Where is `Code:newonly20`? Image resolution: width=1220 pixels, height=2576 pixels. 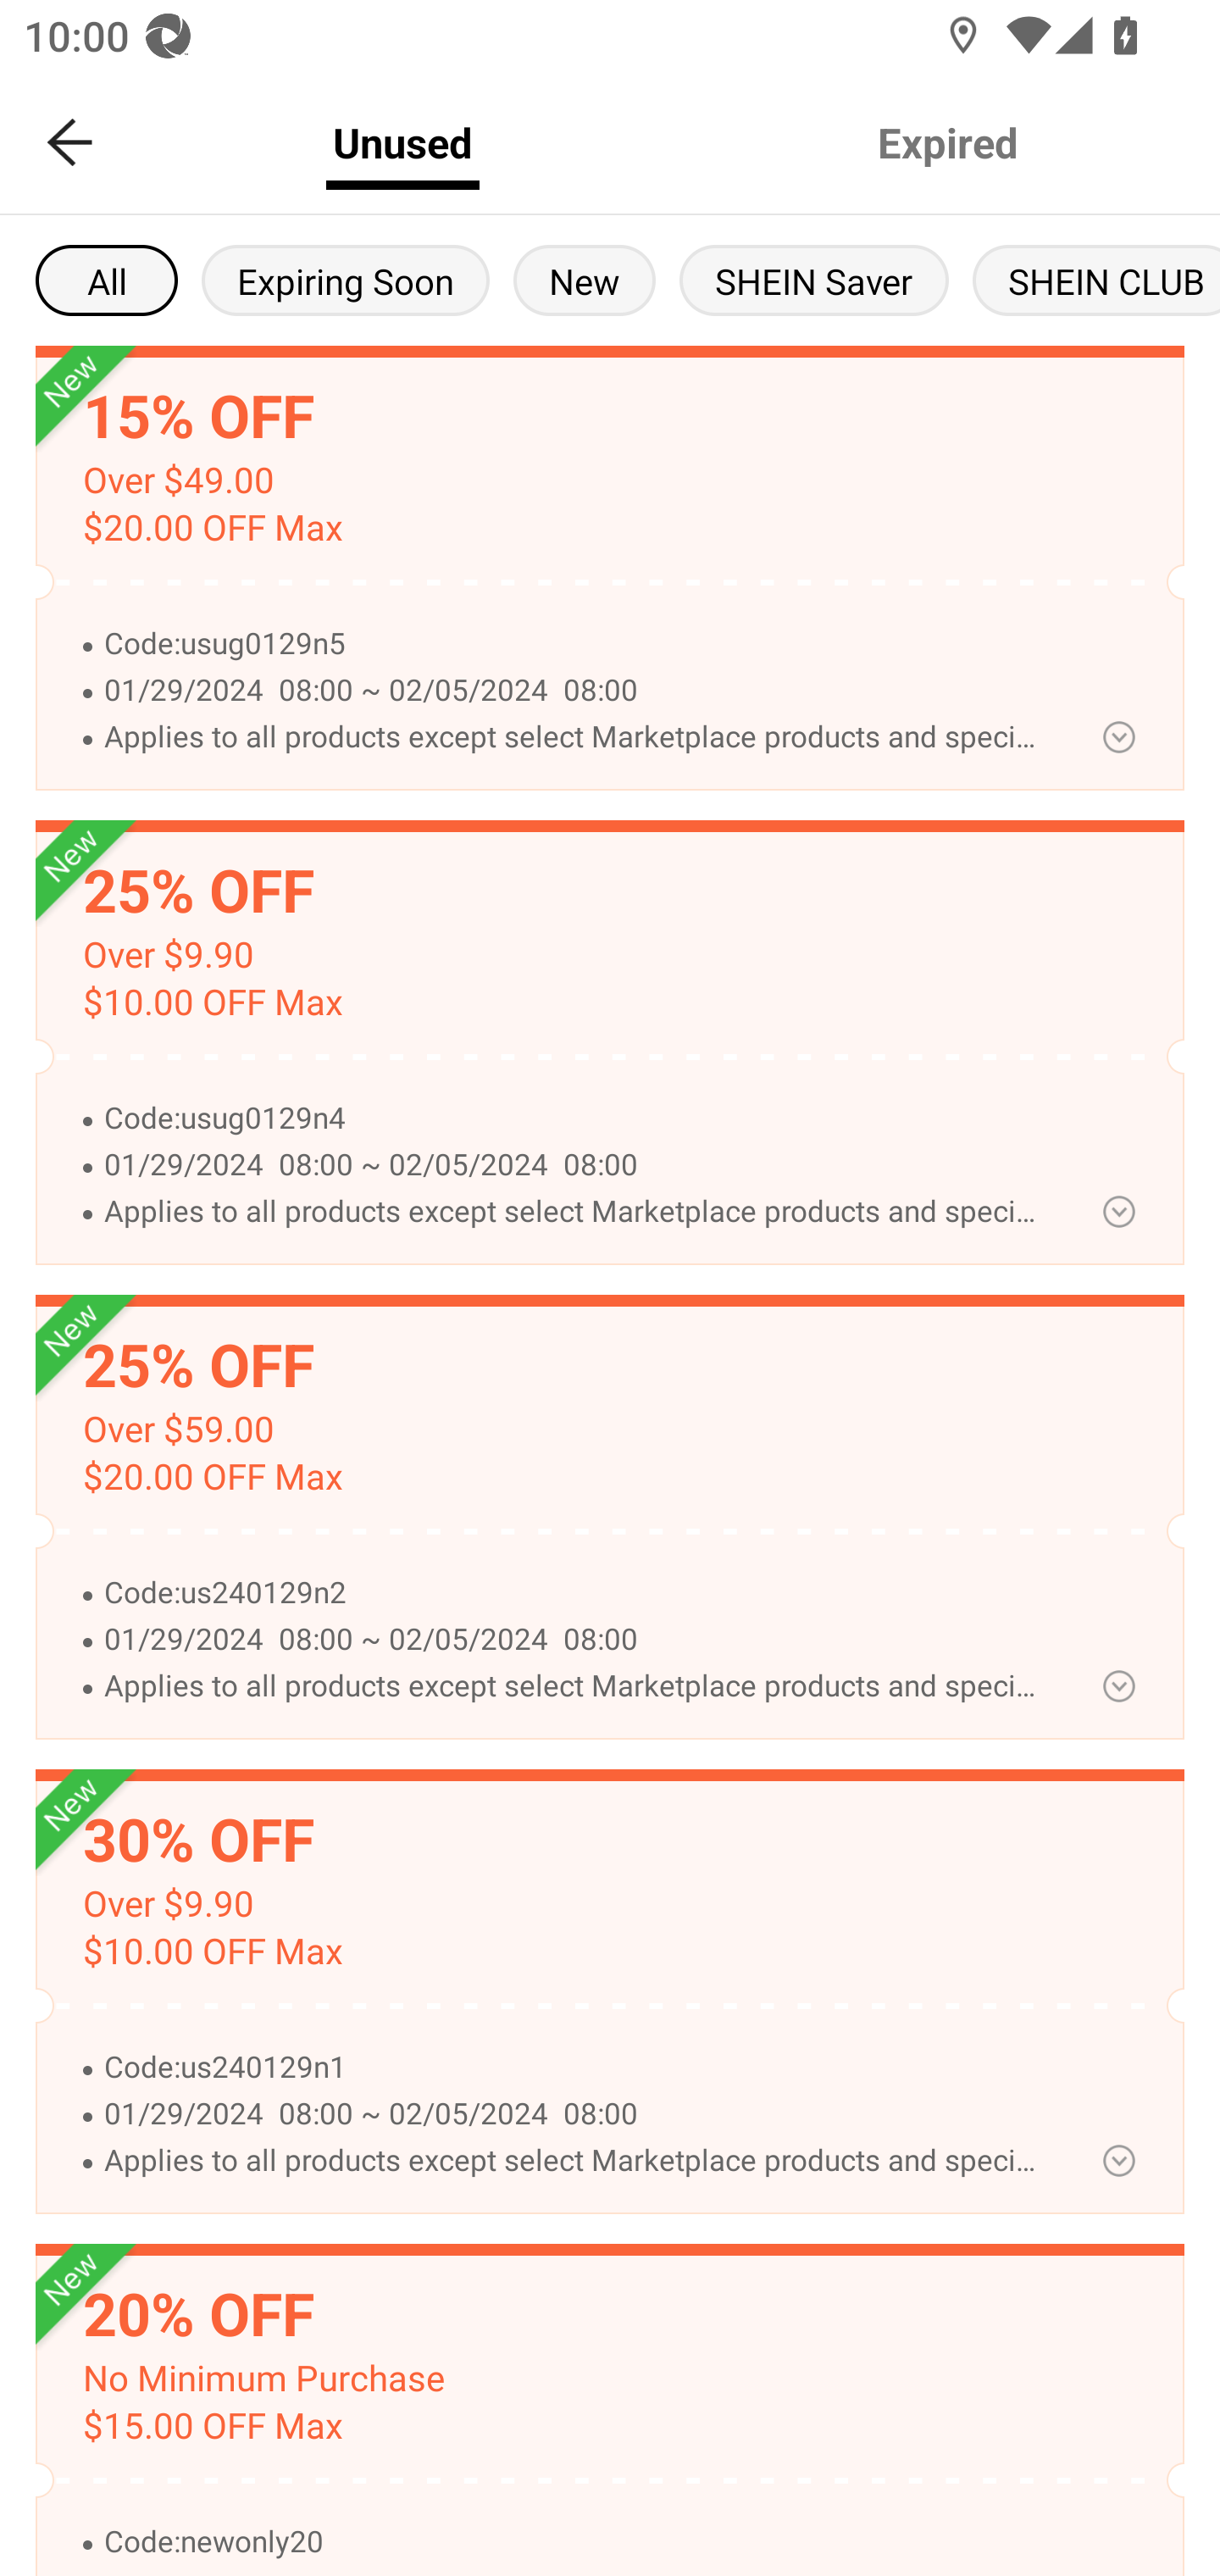
Code:newonly20 is located at coordinates (575, 2542).